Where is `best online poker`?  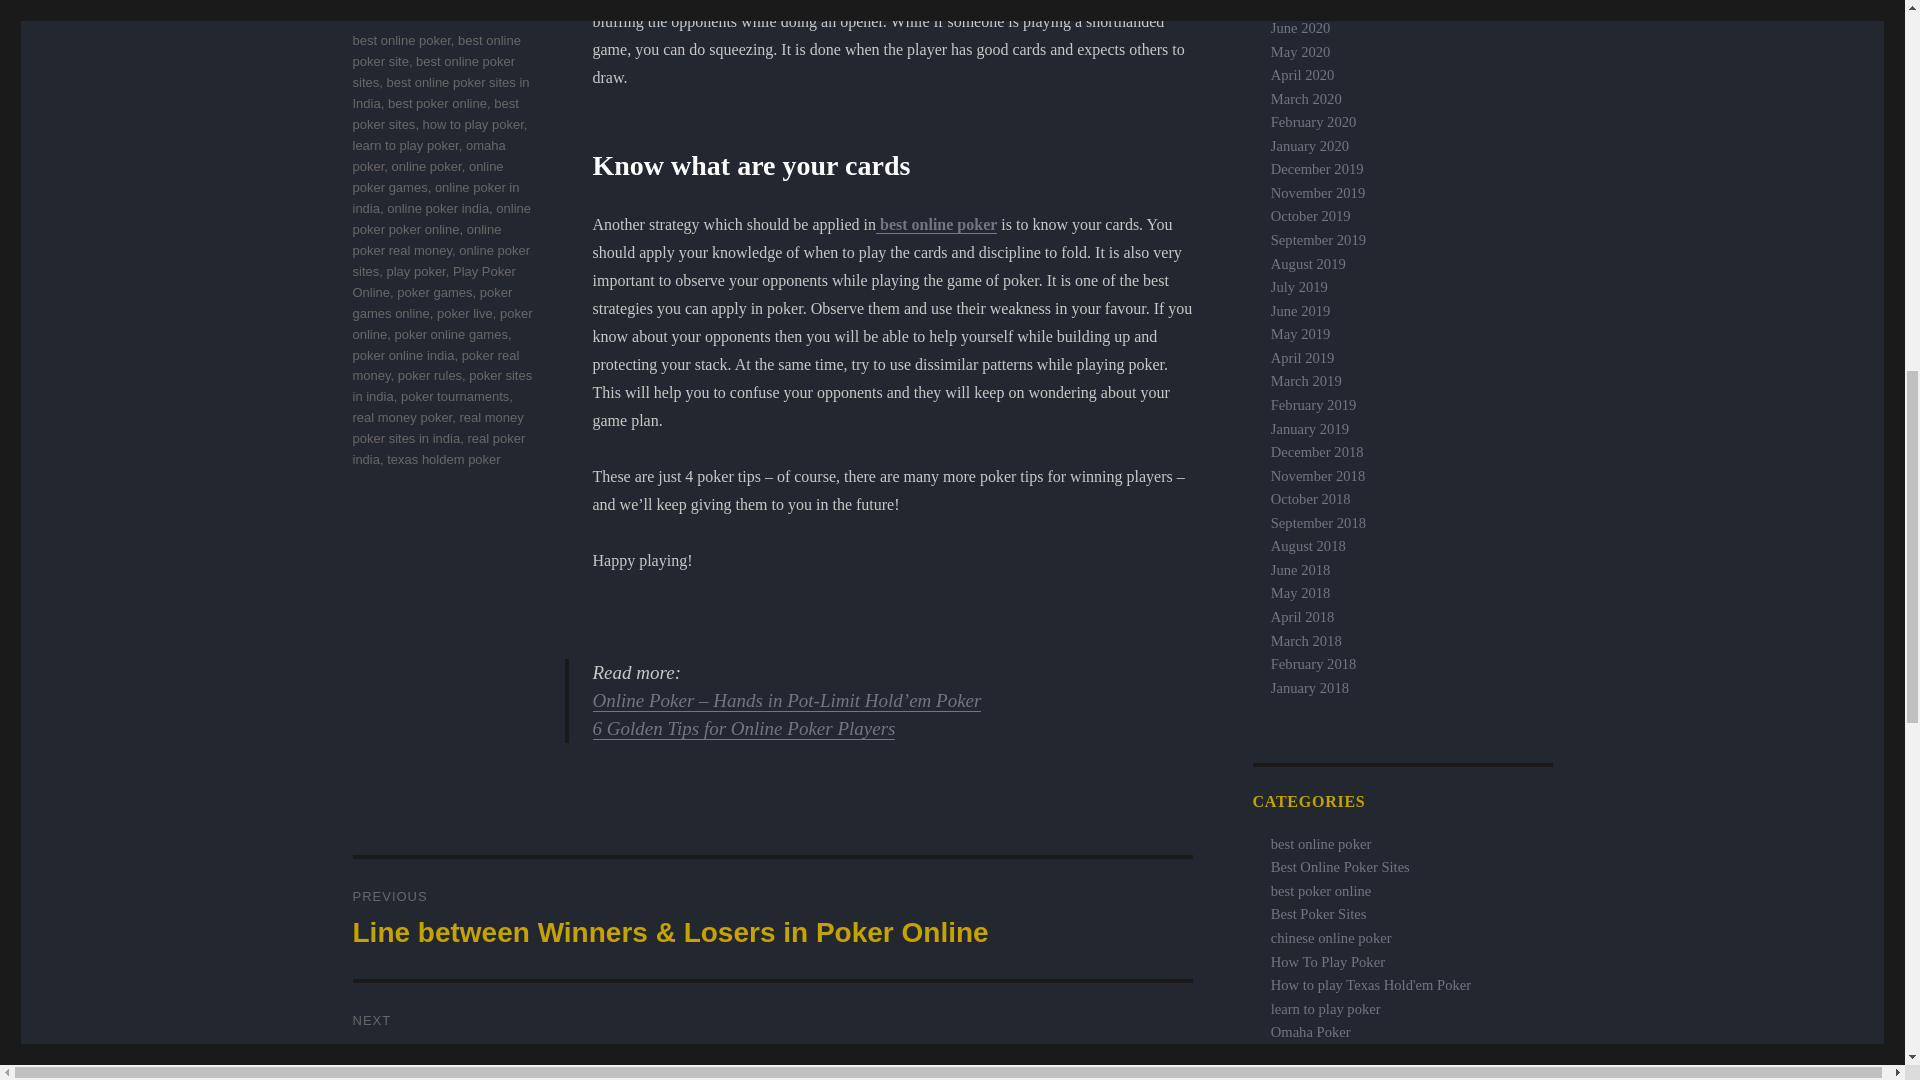
best online poker is located at coordinates (936, 224).